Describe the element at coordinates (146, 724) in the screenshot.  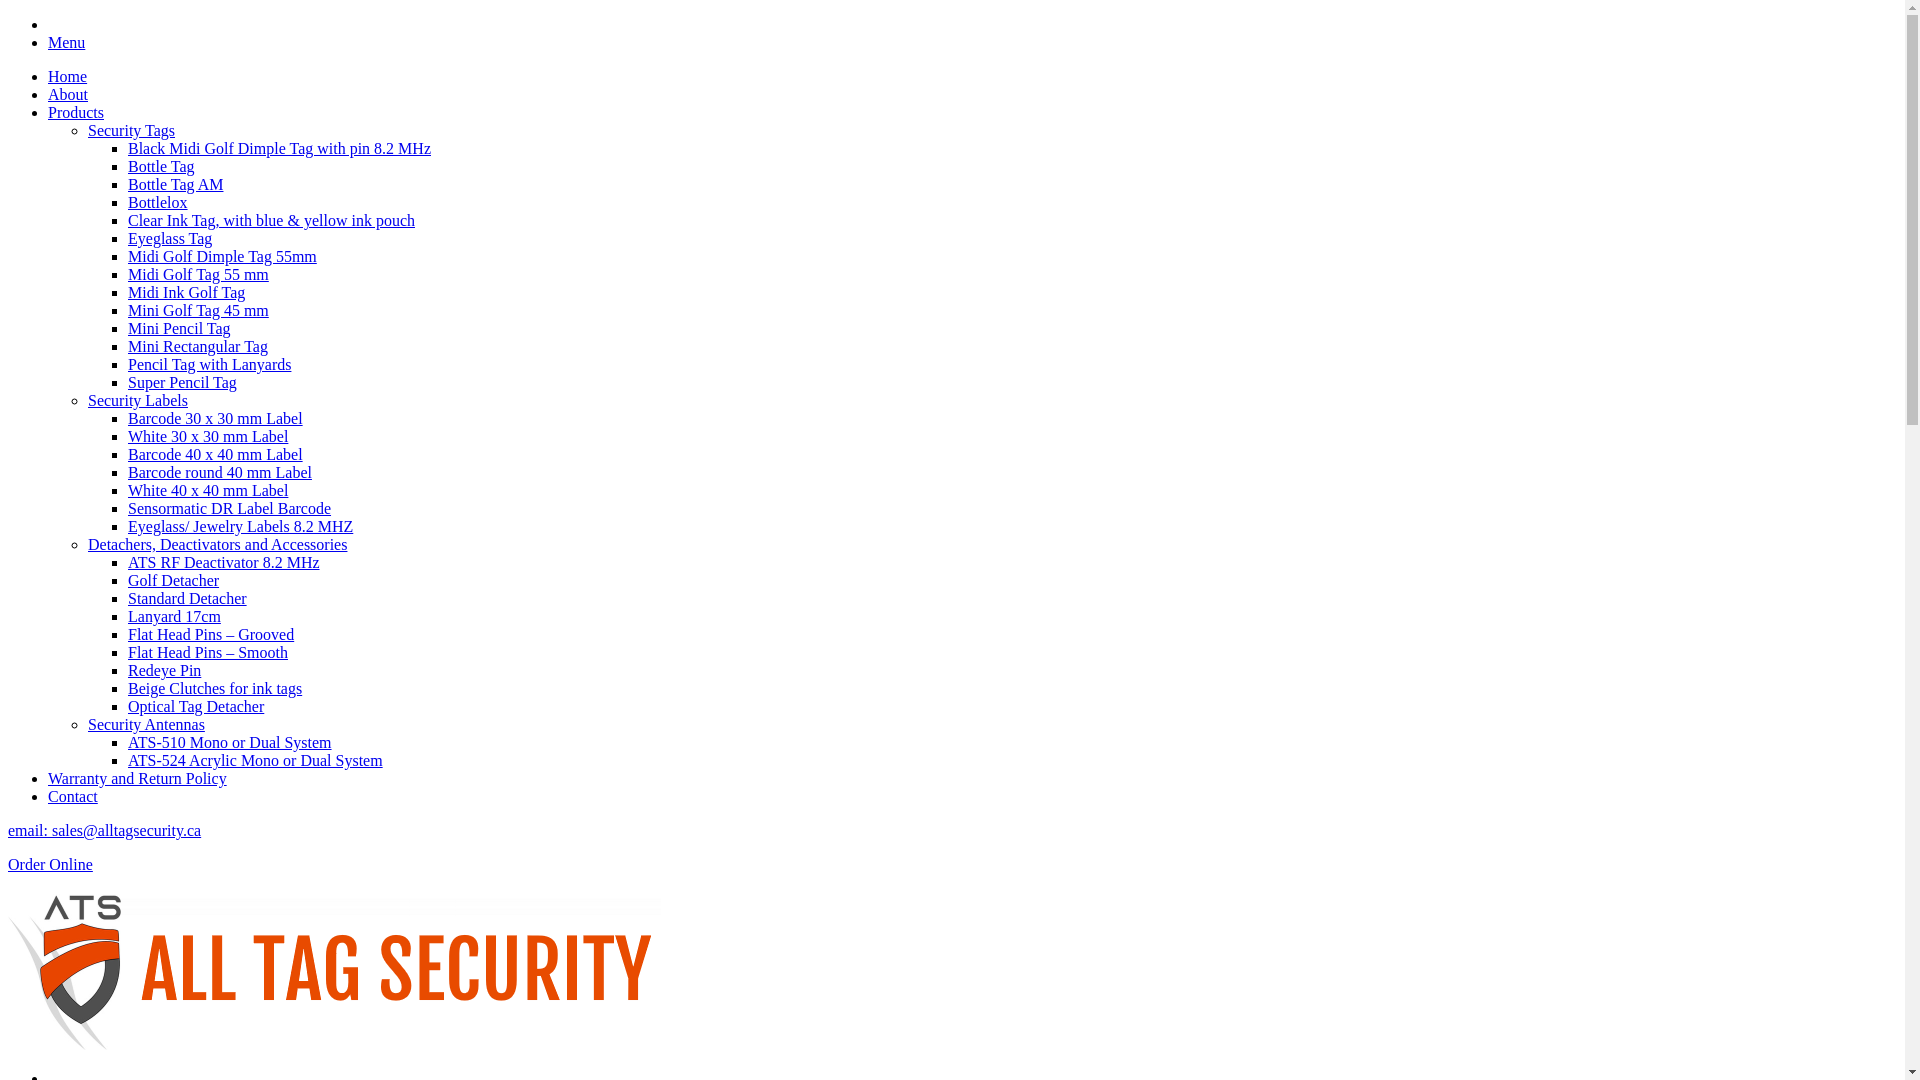
I see `Security Antennas` at that location.